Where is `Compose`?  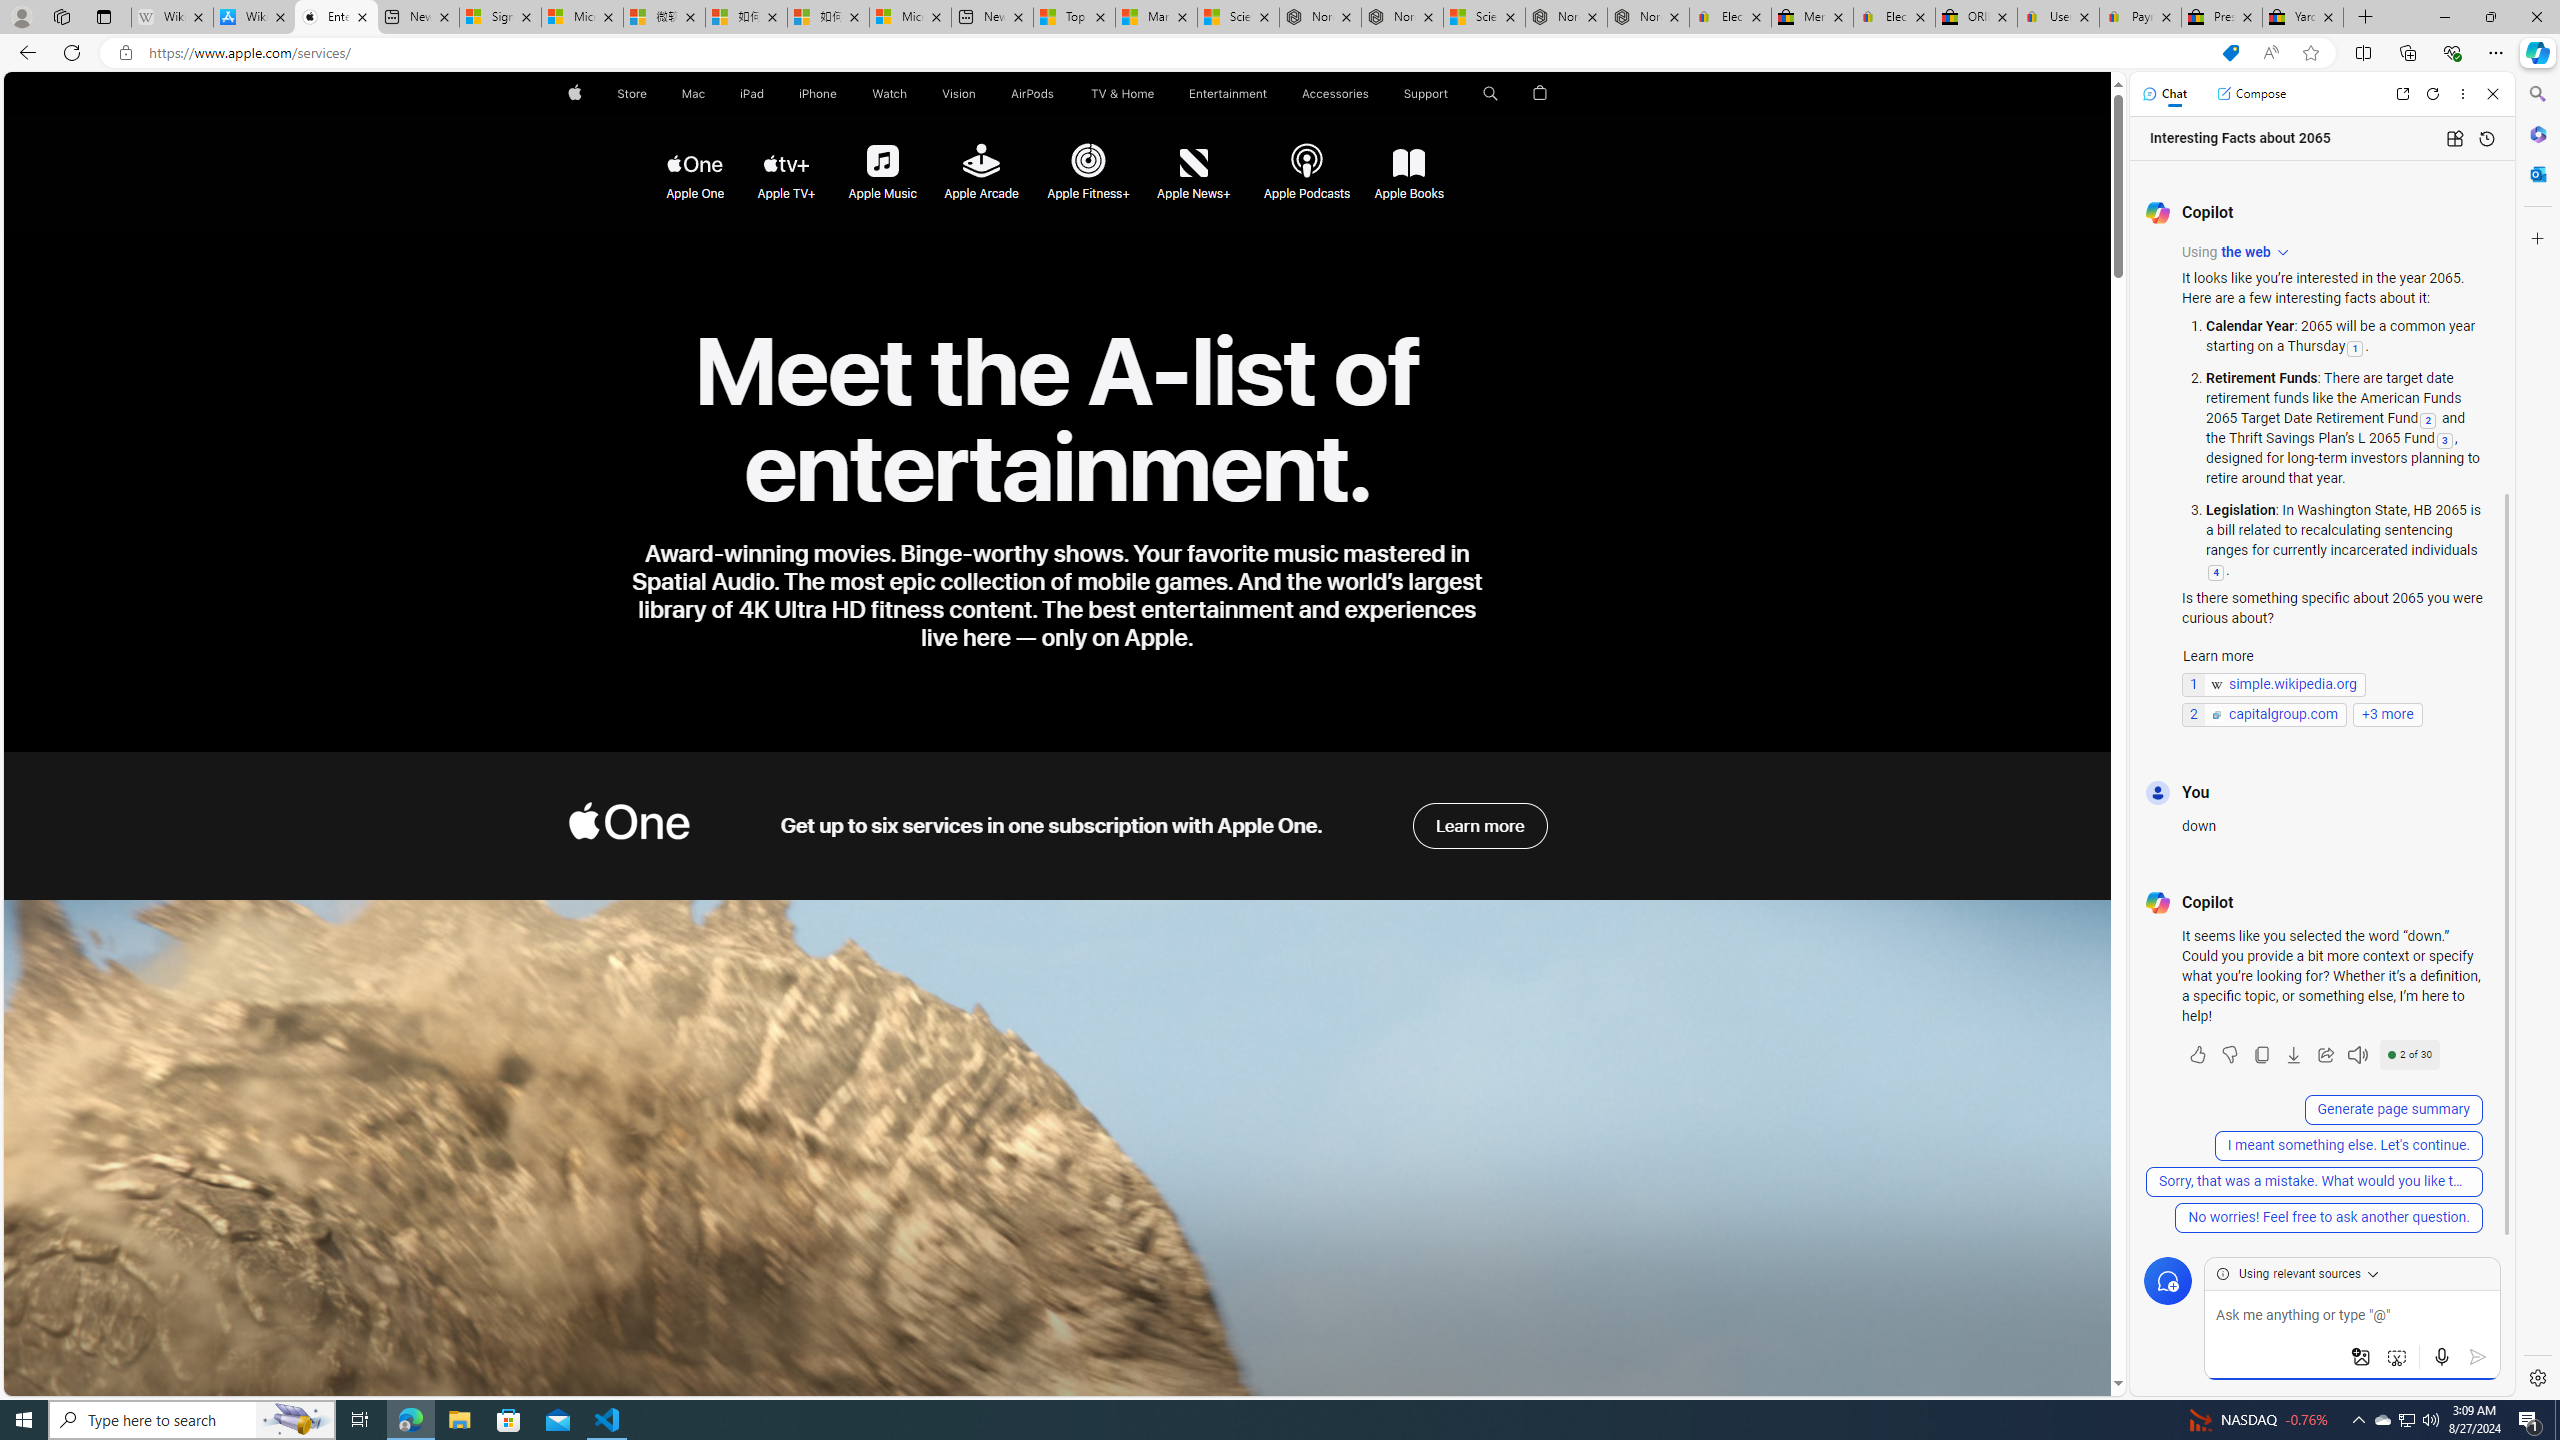
Compose is located at coordinates (2251, 93).